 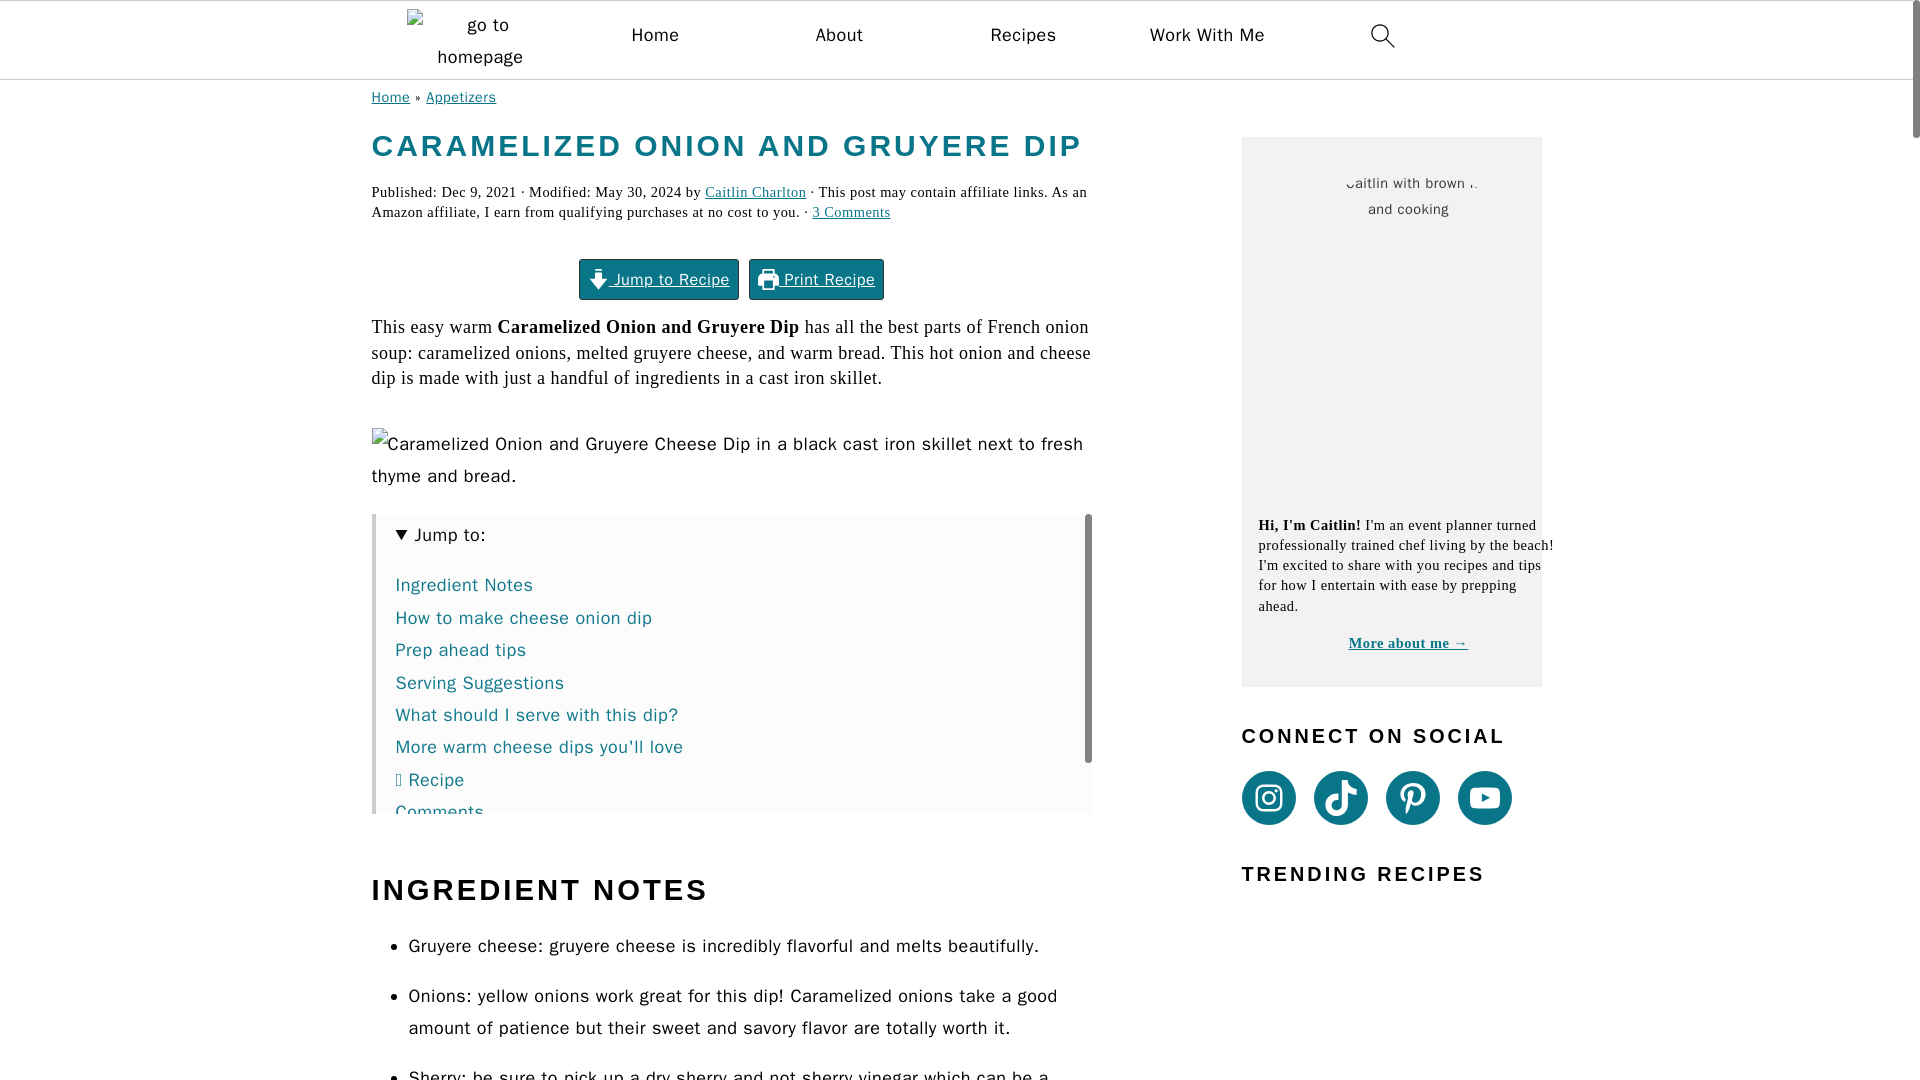 I want to click on About, so click(x=839, y=36).